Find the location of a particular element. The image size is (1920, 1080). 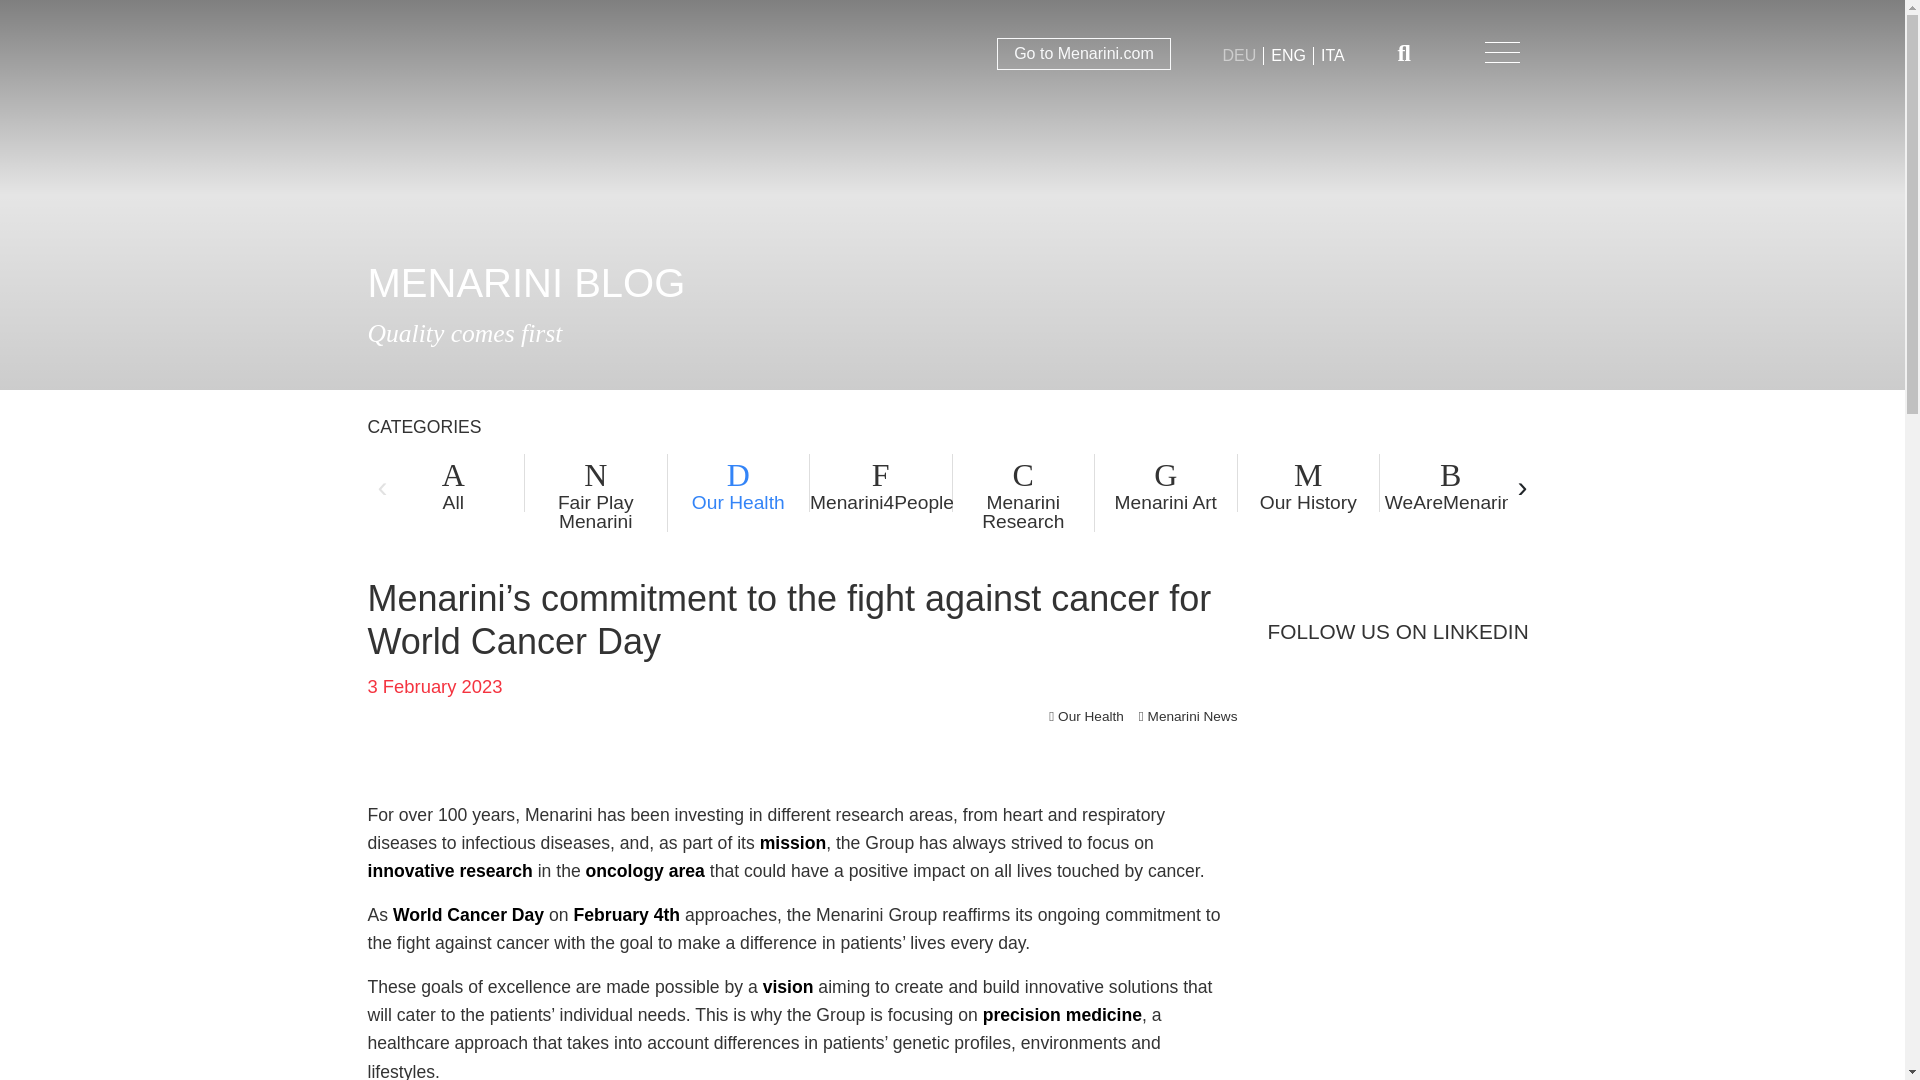

DEU is located at coordinates (1240, 55).